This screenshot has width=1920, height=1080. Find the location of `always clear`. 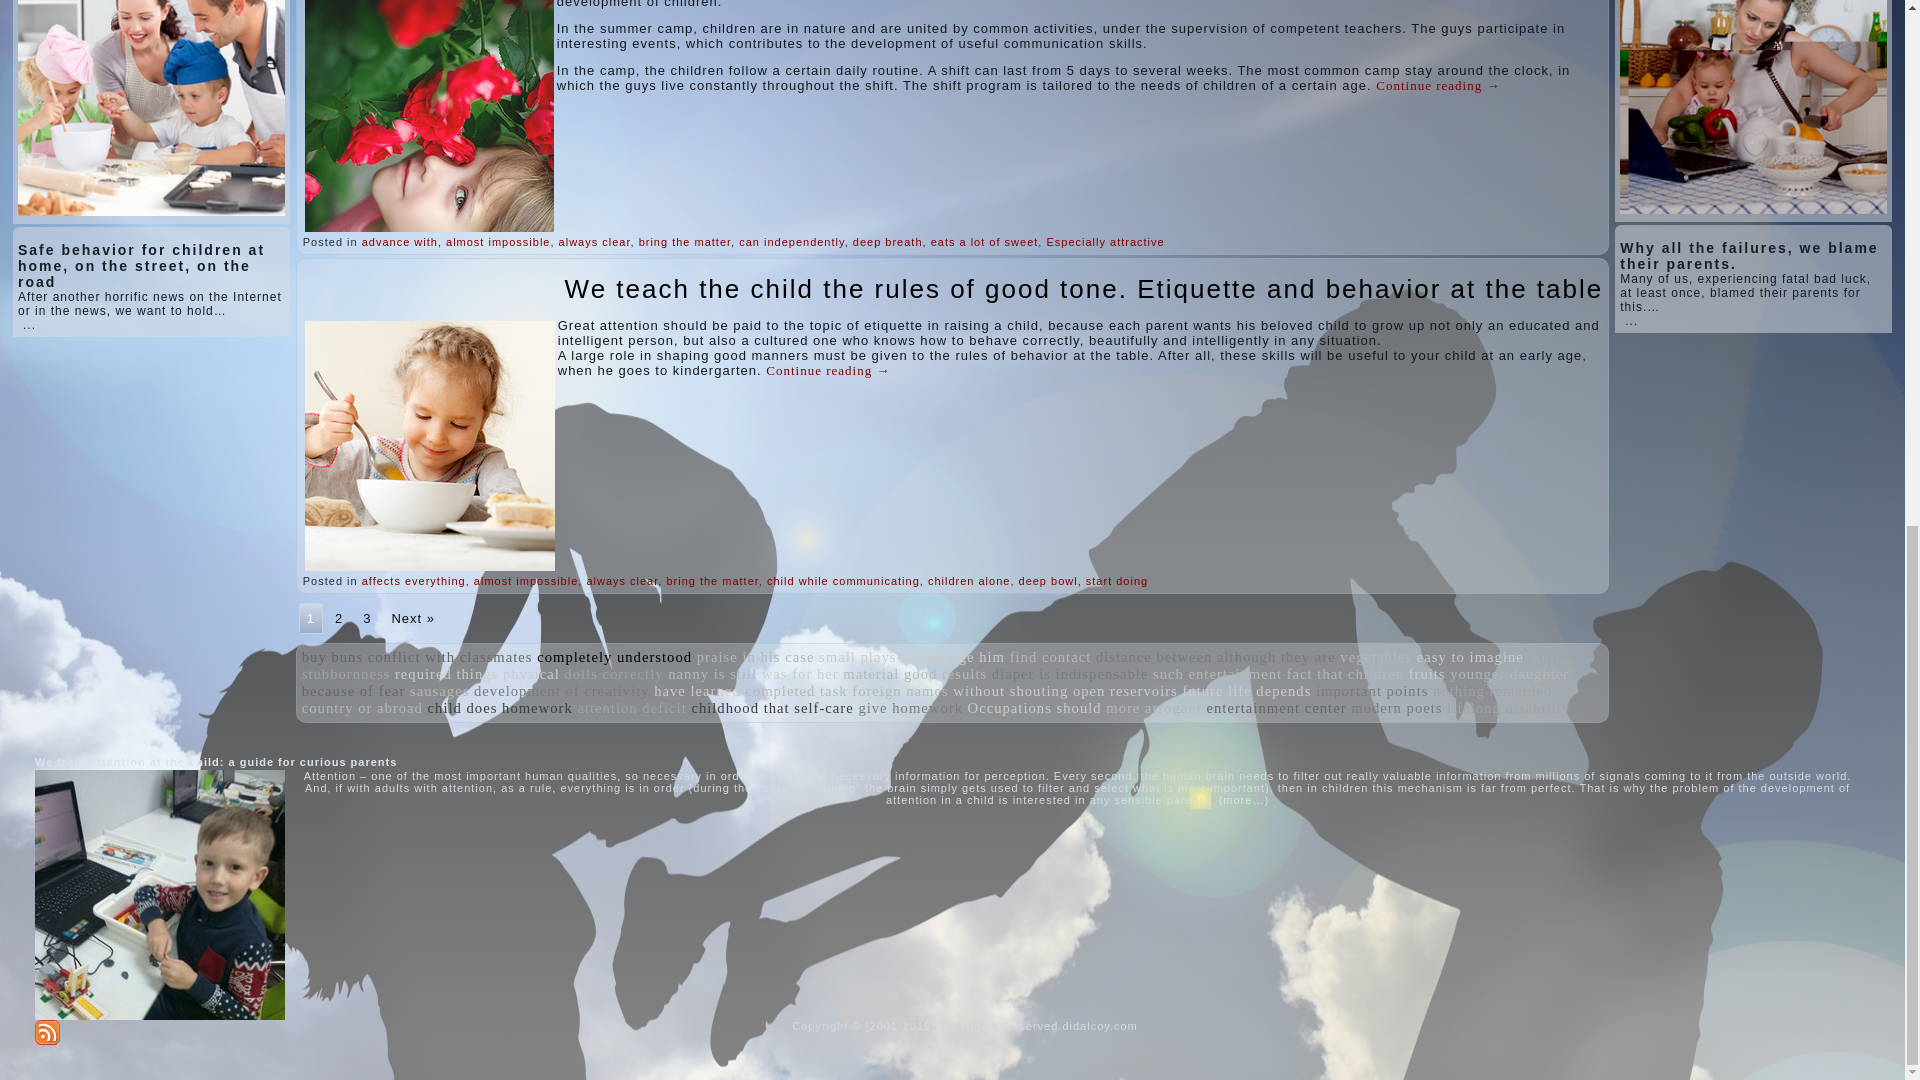

always clear is located at coordinates (594, 242).